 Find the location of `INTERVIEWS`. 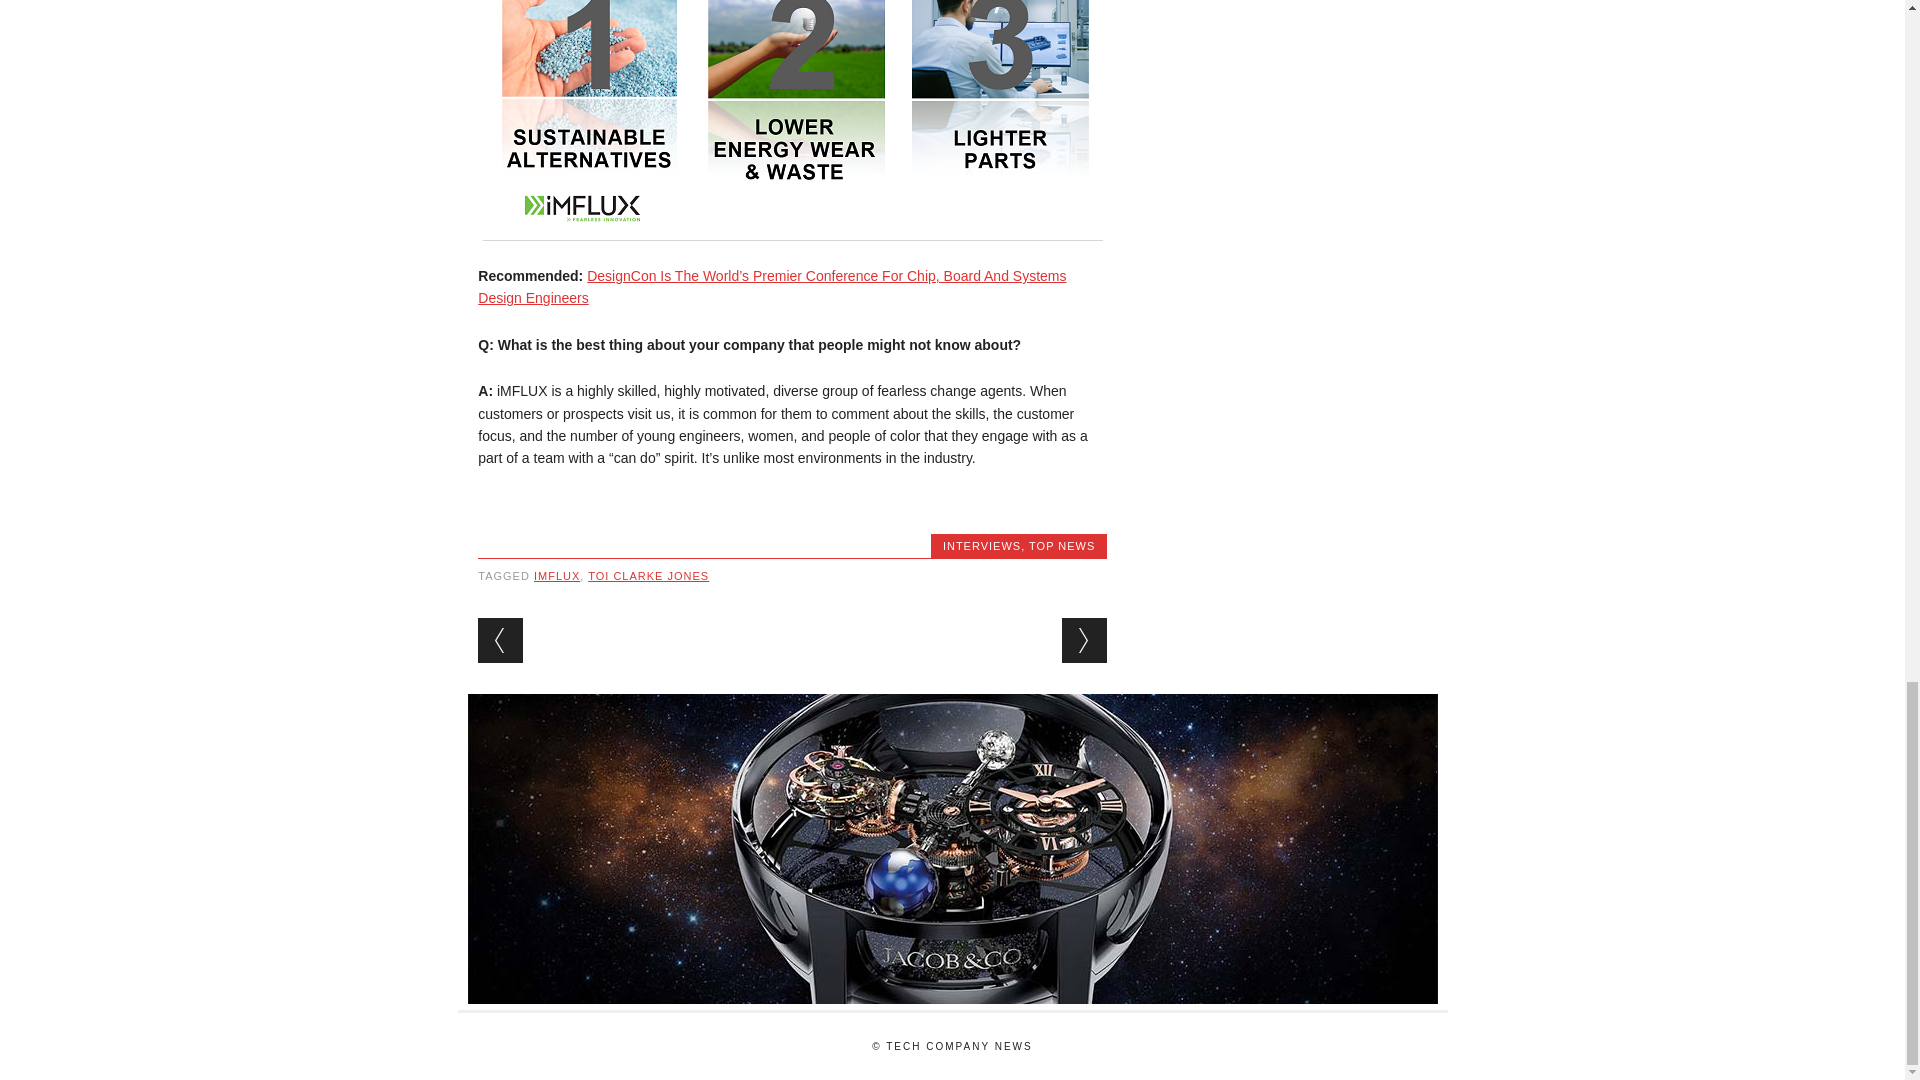

INTERVIEWS is located at coordinates (982, 546).